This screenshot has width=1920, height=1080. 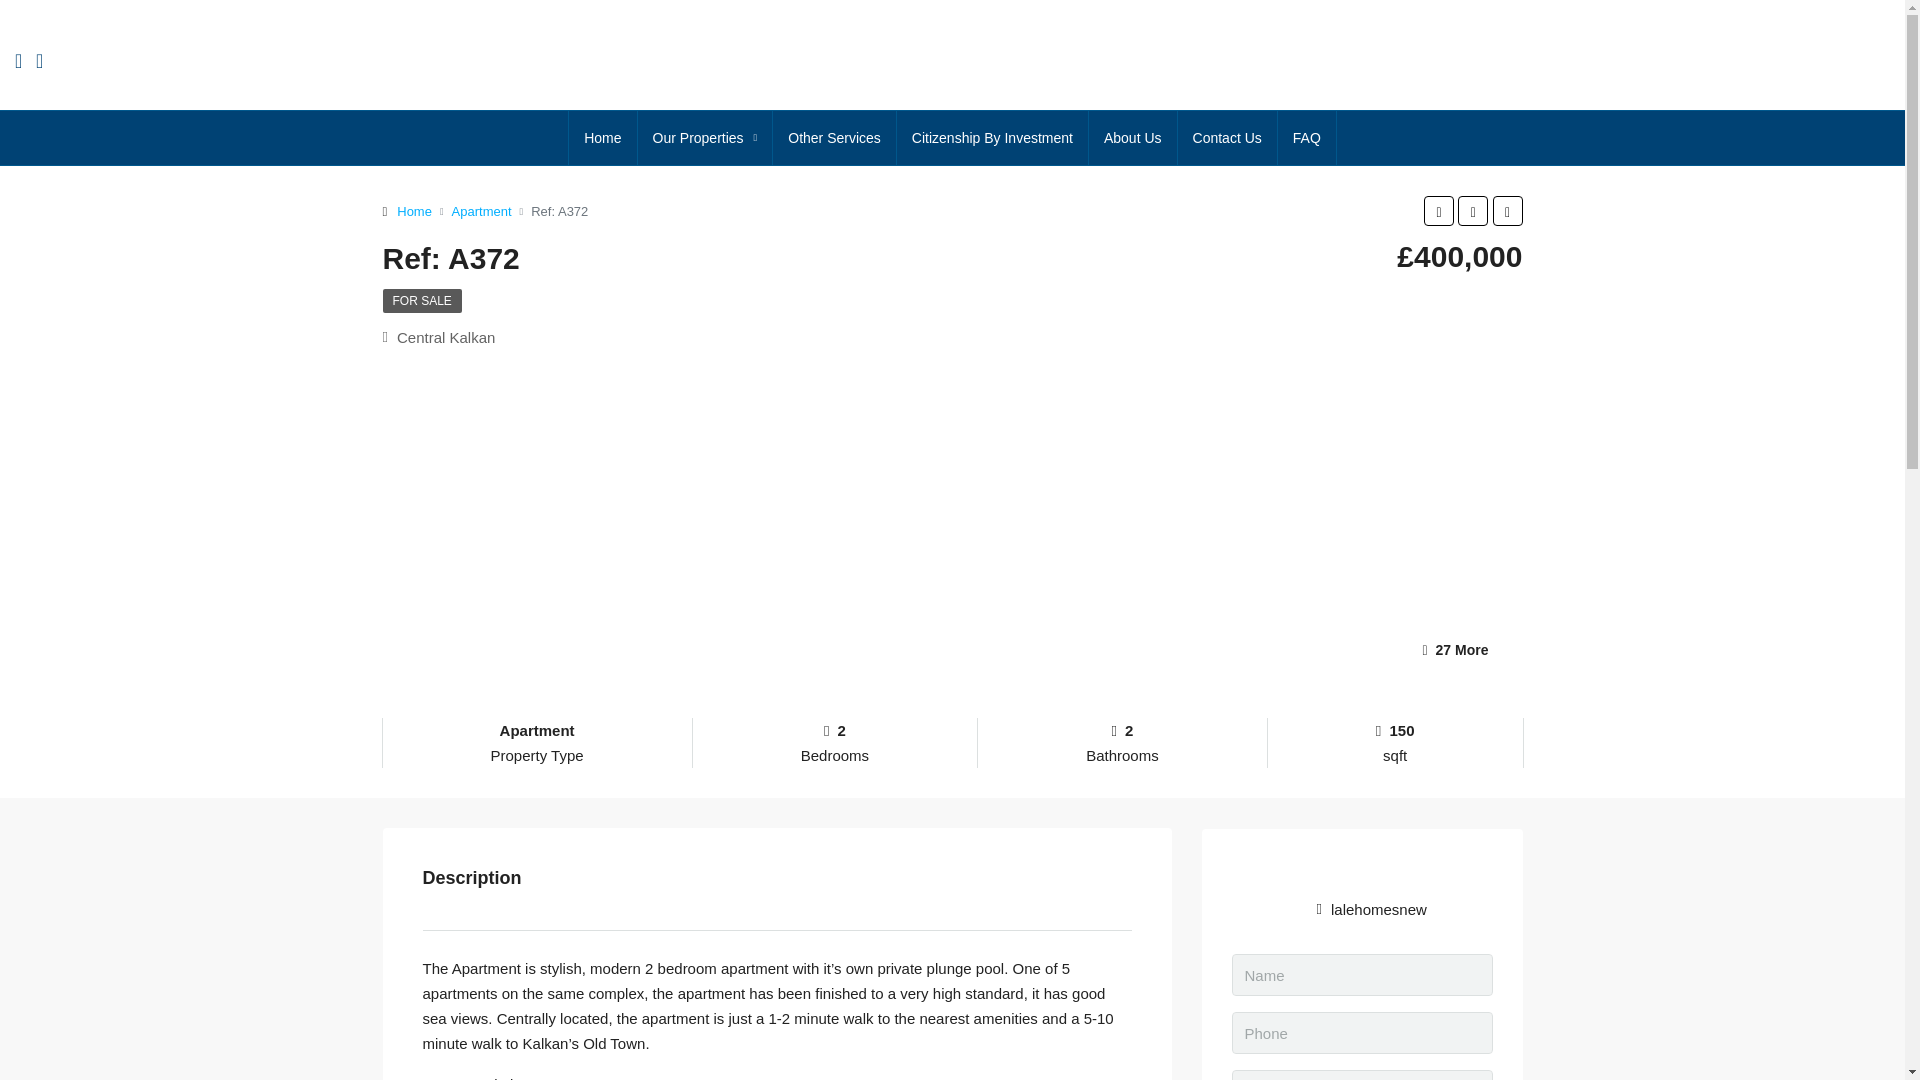 What do you see at coordinates (705, 138) in the screenshot?
I see `Our Properties` at bounding box center [705, 138].